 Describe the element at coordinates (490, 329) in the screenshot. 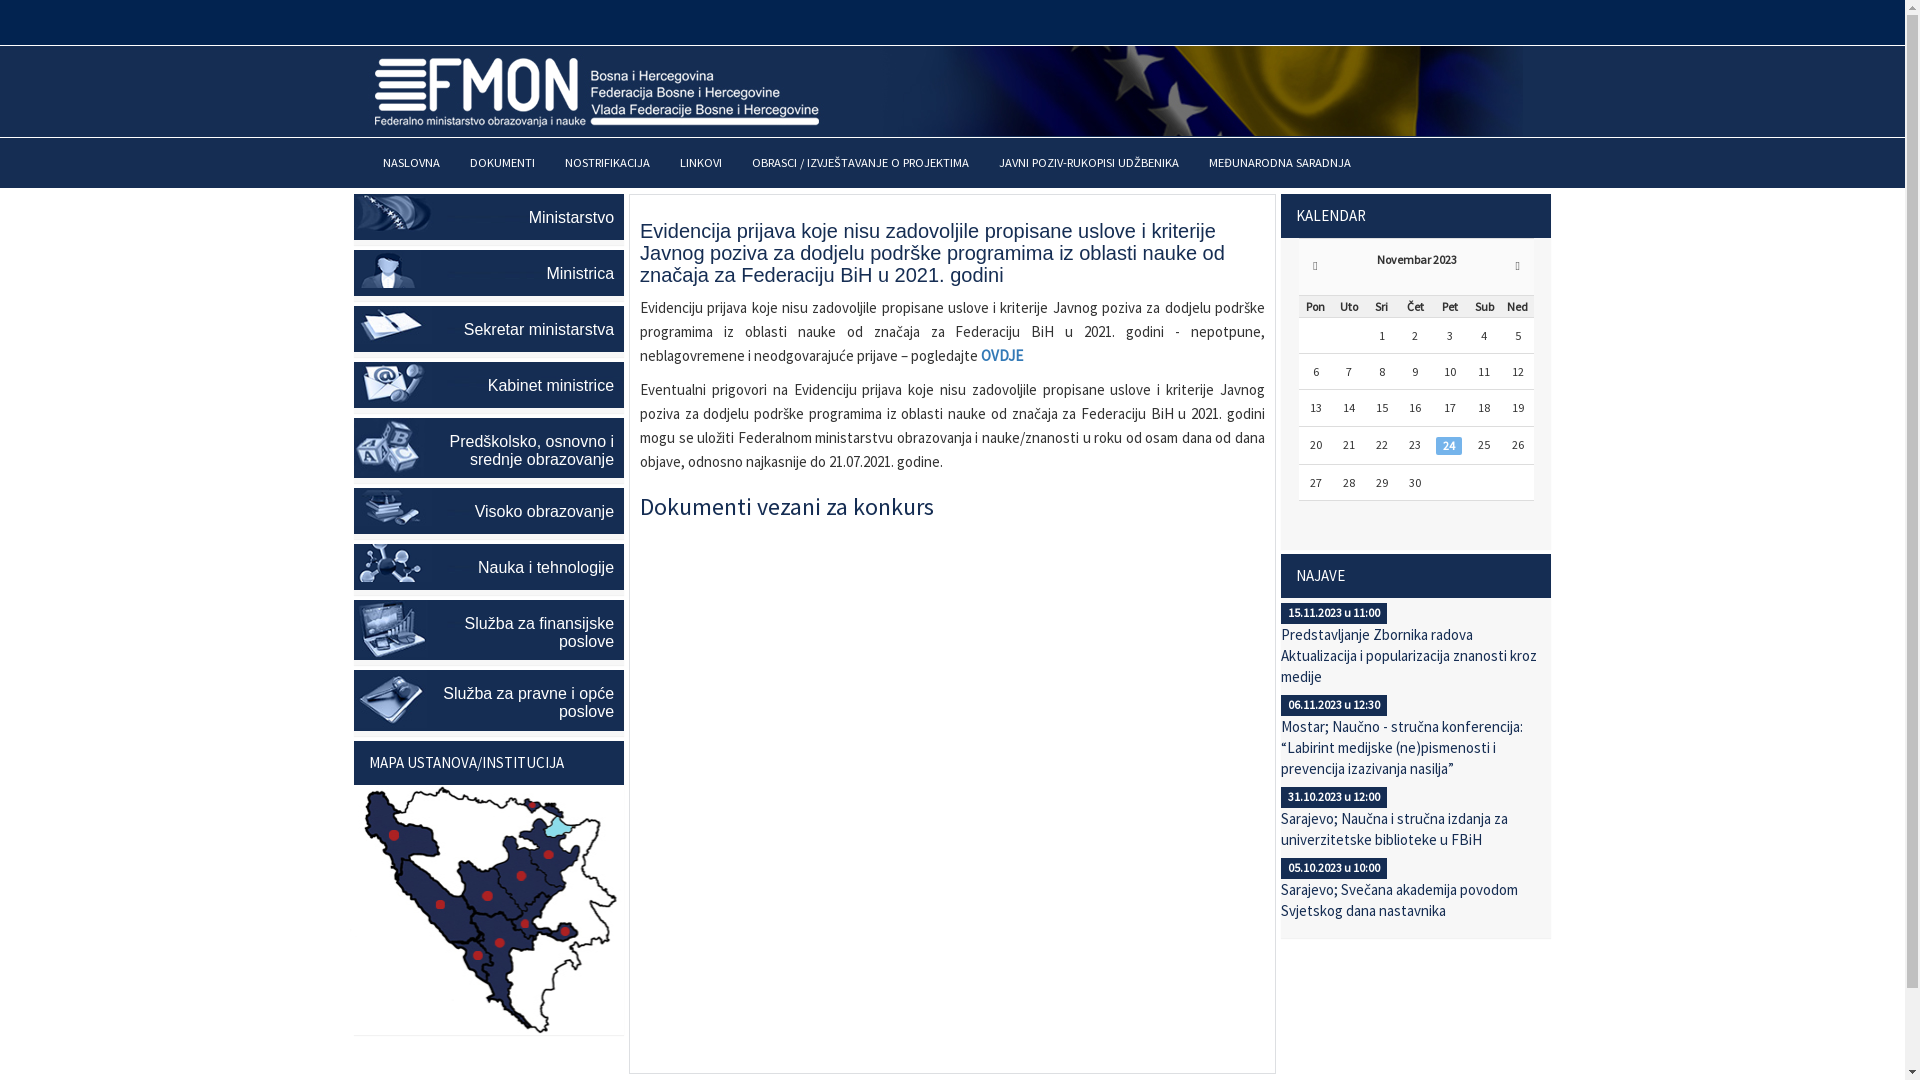

I see `Sekretar ministarstva` at that location.